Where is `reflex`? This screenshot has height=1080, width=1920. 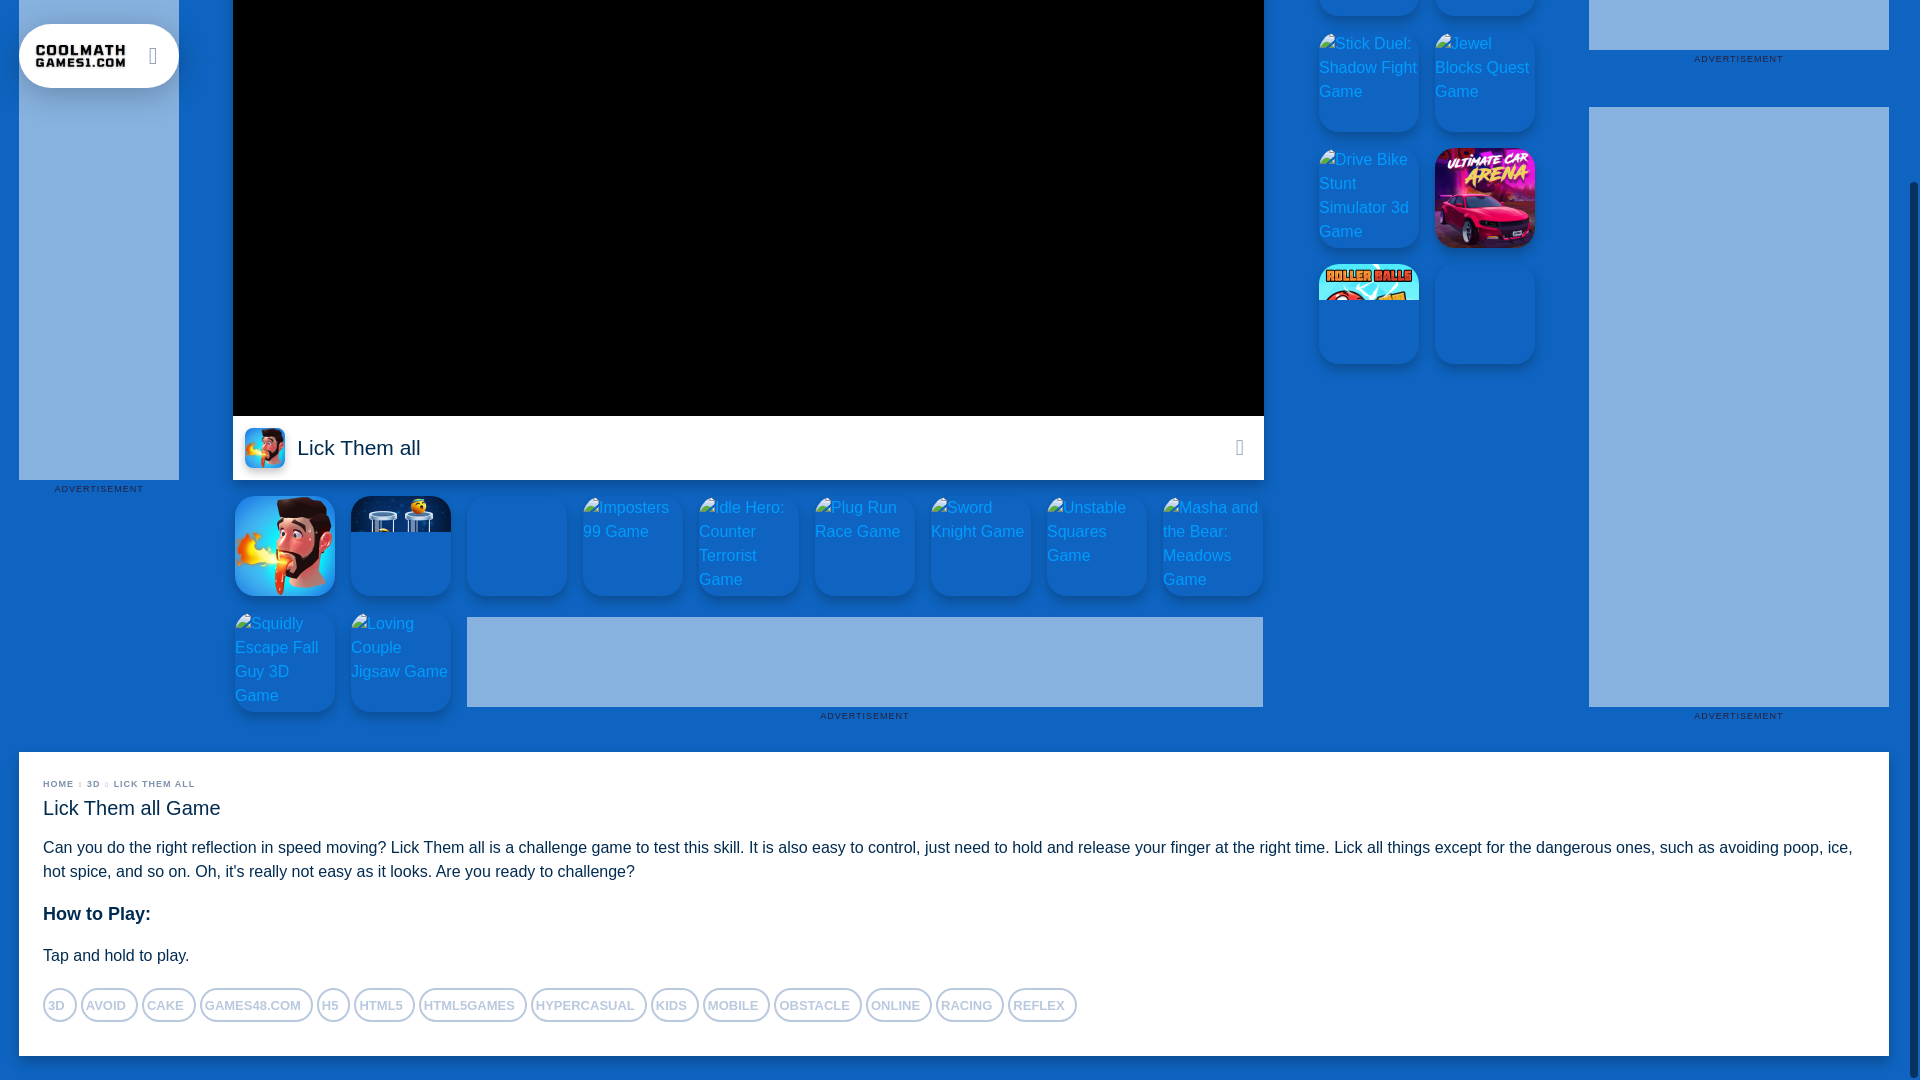 reflex is located at coordinates (1042, 1004).